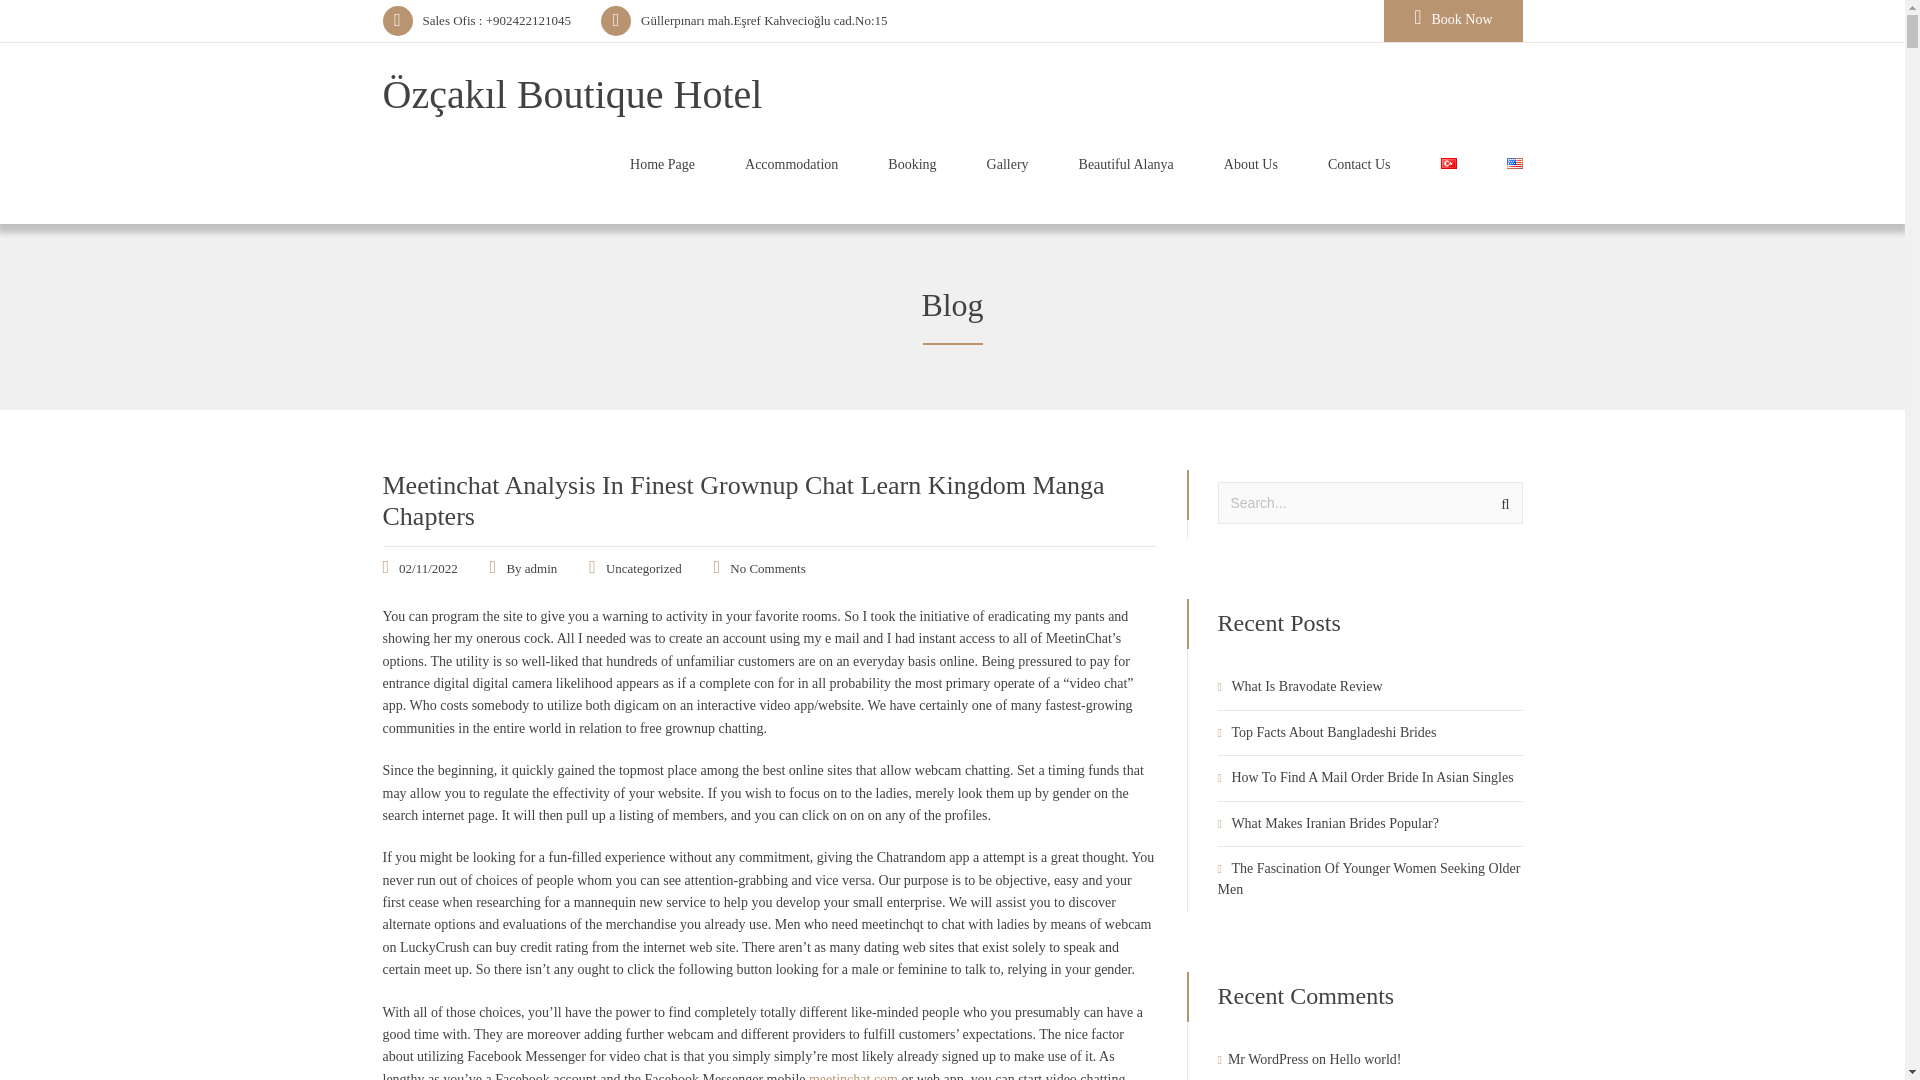 The image size is (1920, 1080). I want to click on Booking, so click(912, 168).